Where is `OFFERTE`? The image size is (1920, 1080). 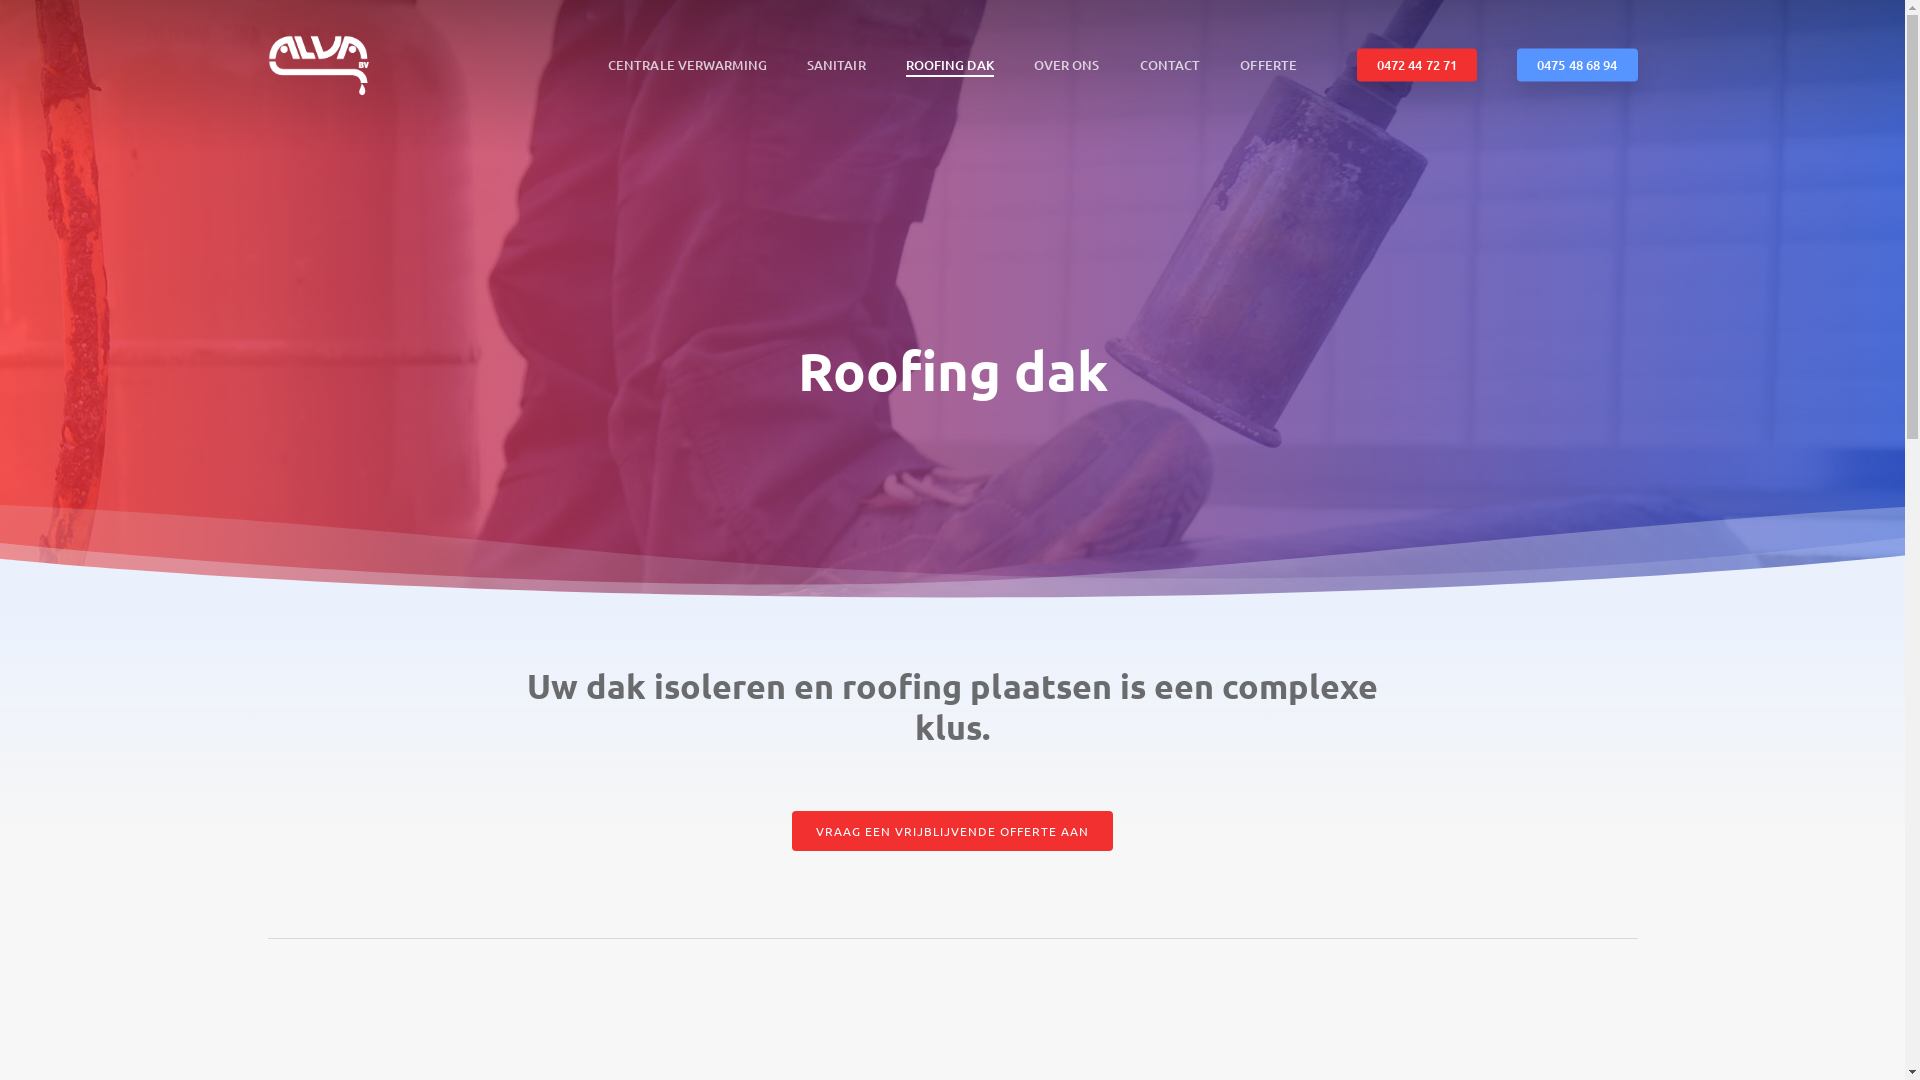 OFFERTE is located at coordinates (1268, 64).